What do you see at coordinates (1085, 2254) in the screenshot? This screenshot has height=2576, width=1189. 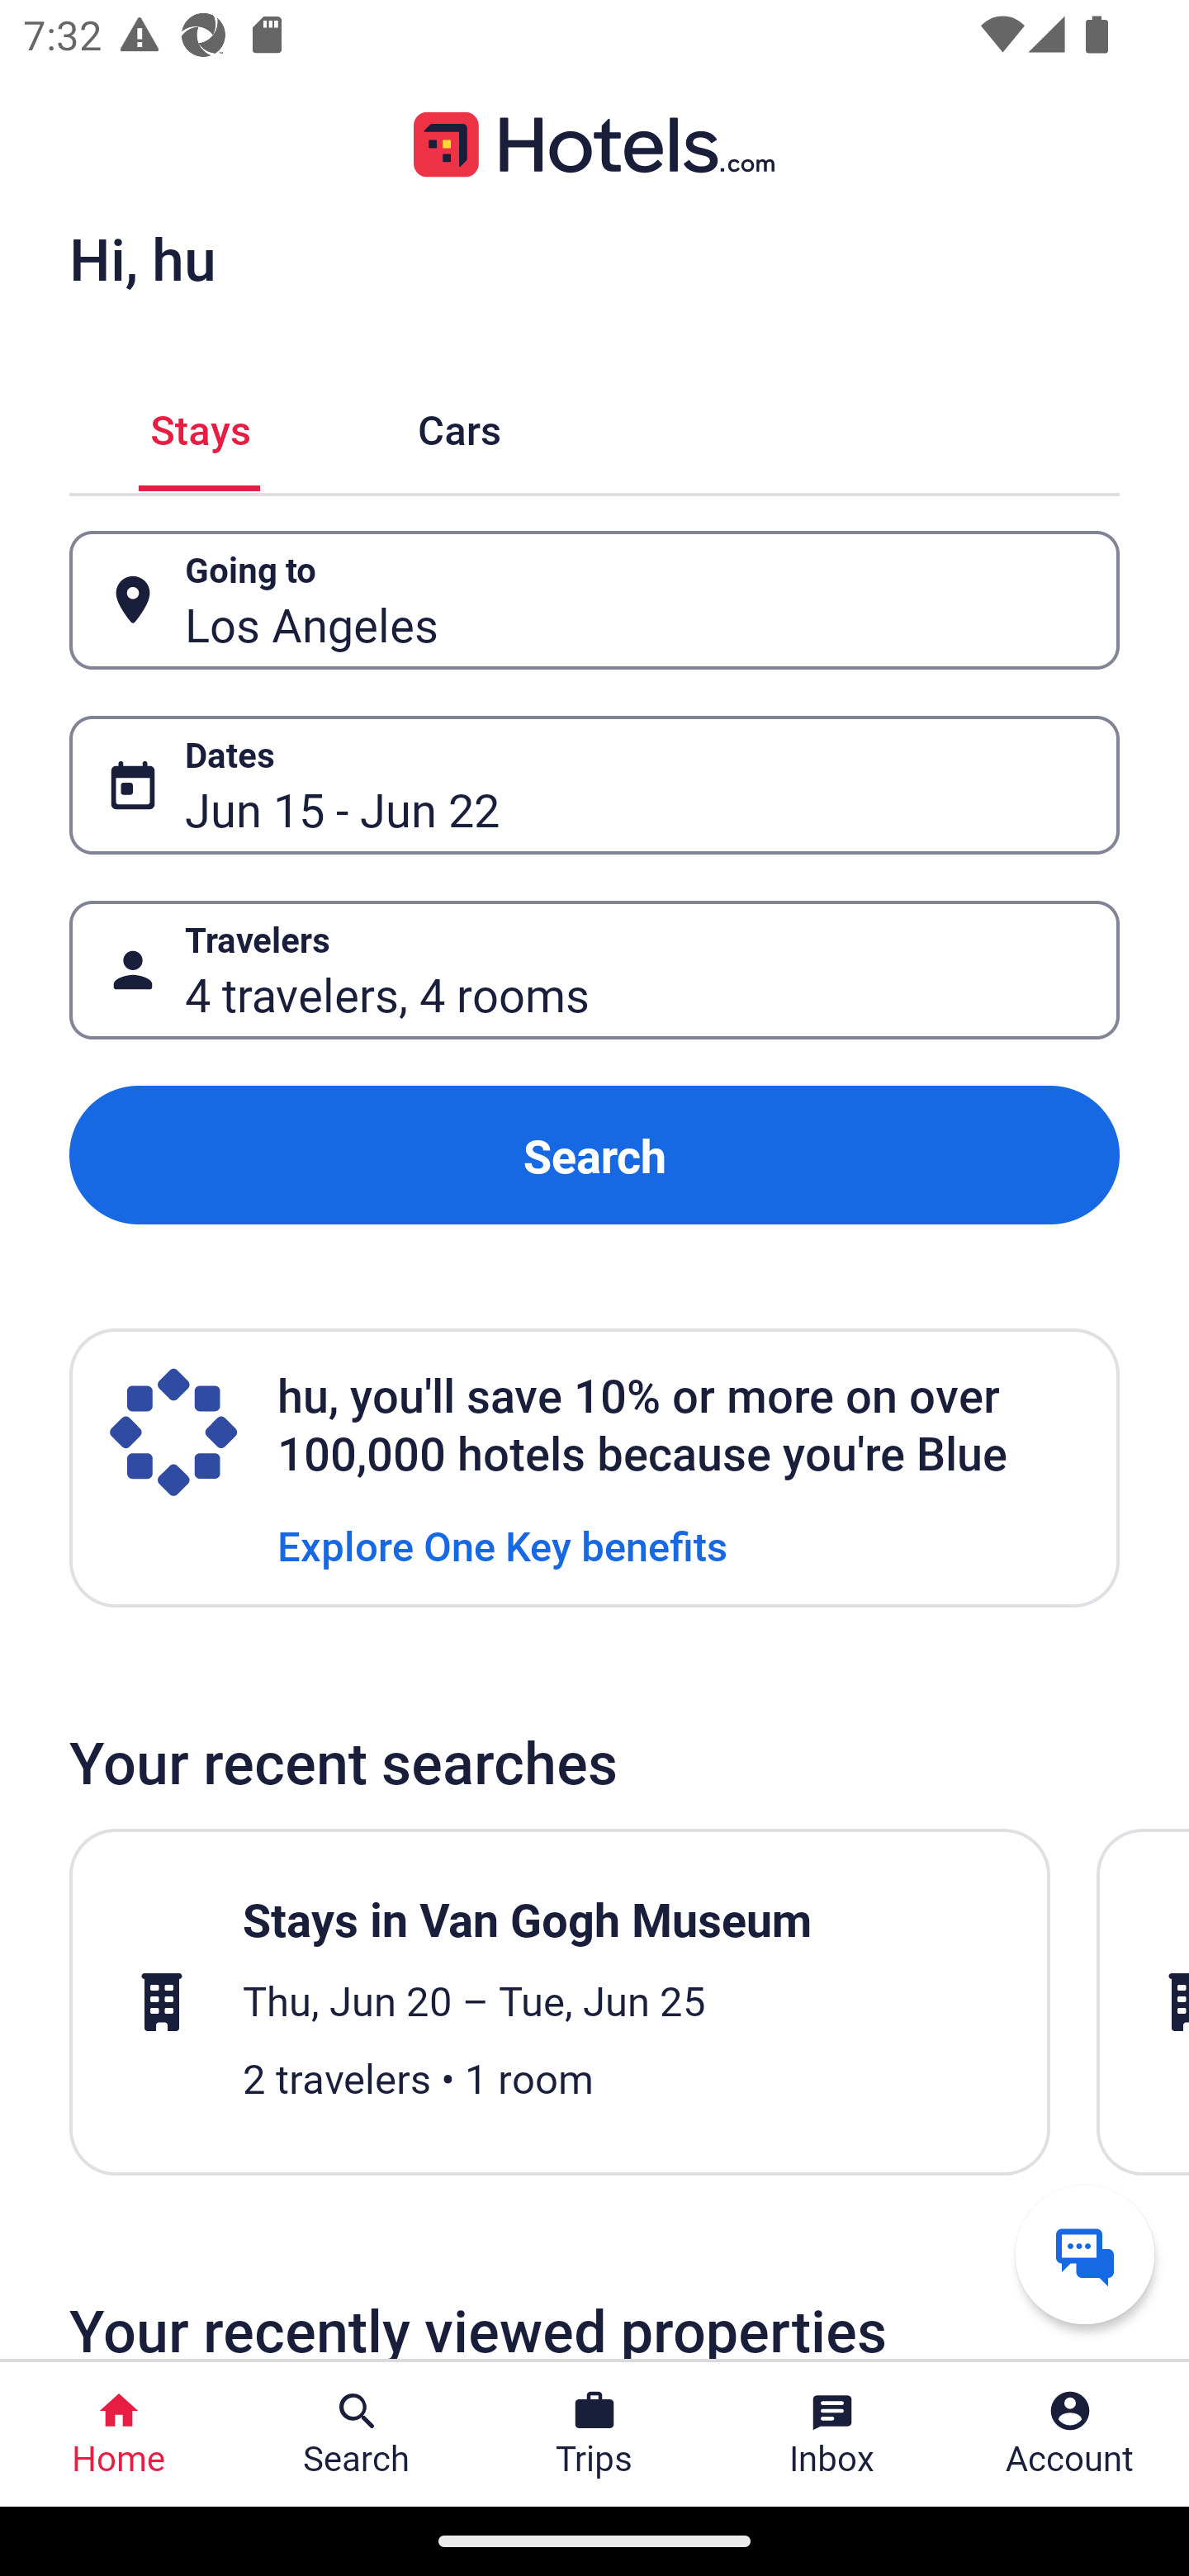 I see `Get help from a virtual agent` at bounding box center [1085, 2254].